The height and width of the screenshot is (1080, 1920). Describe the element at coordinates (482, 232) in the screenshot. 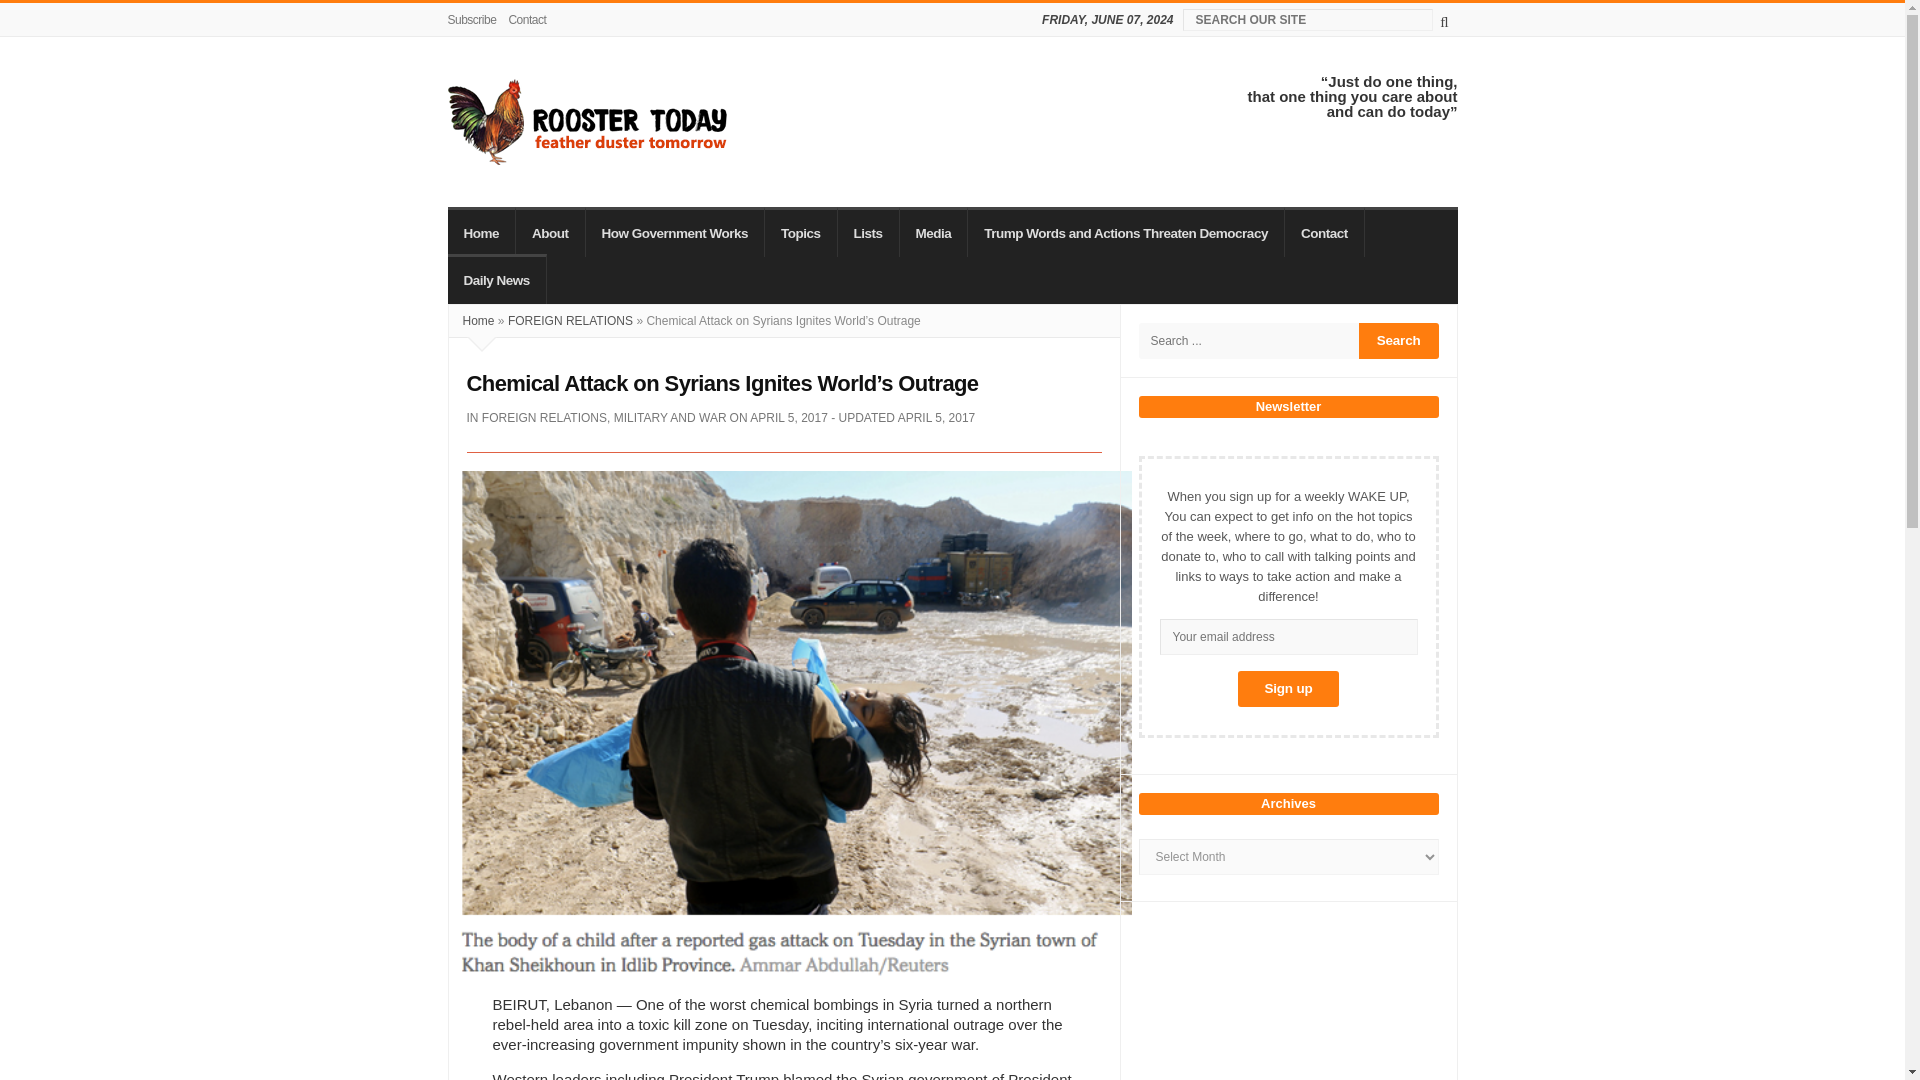

I see `Home` at that location.